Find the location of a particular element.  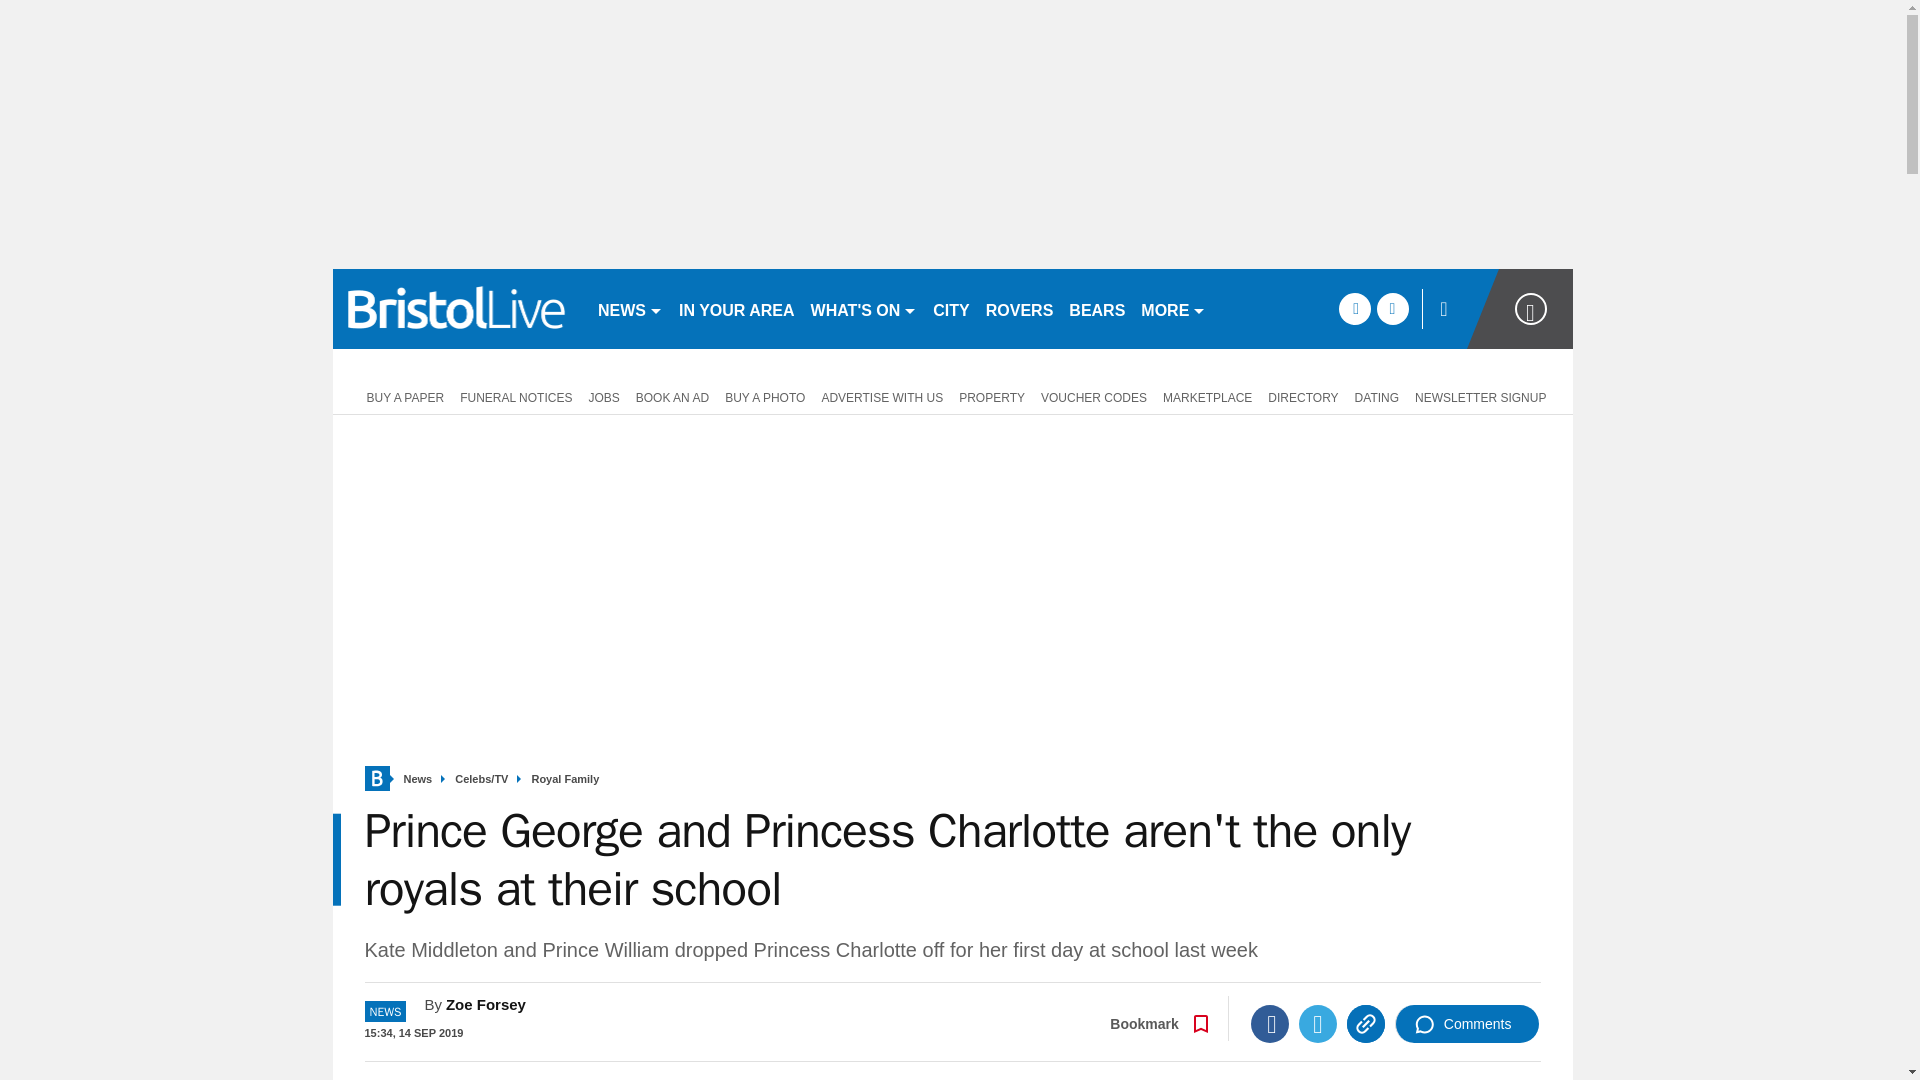

facebook is located at coordinates (1354, 308).